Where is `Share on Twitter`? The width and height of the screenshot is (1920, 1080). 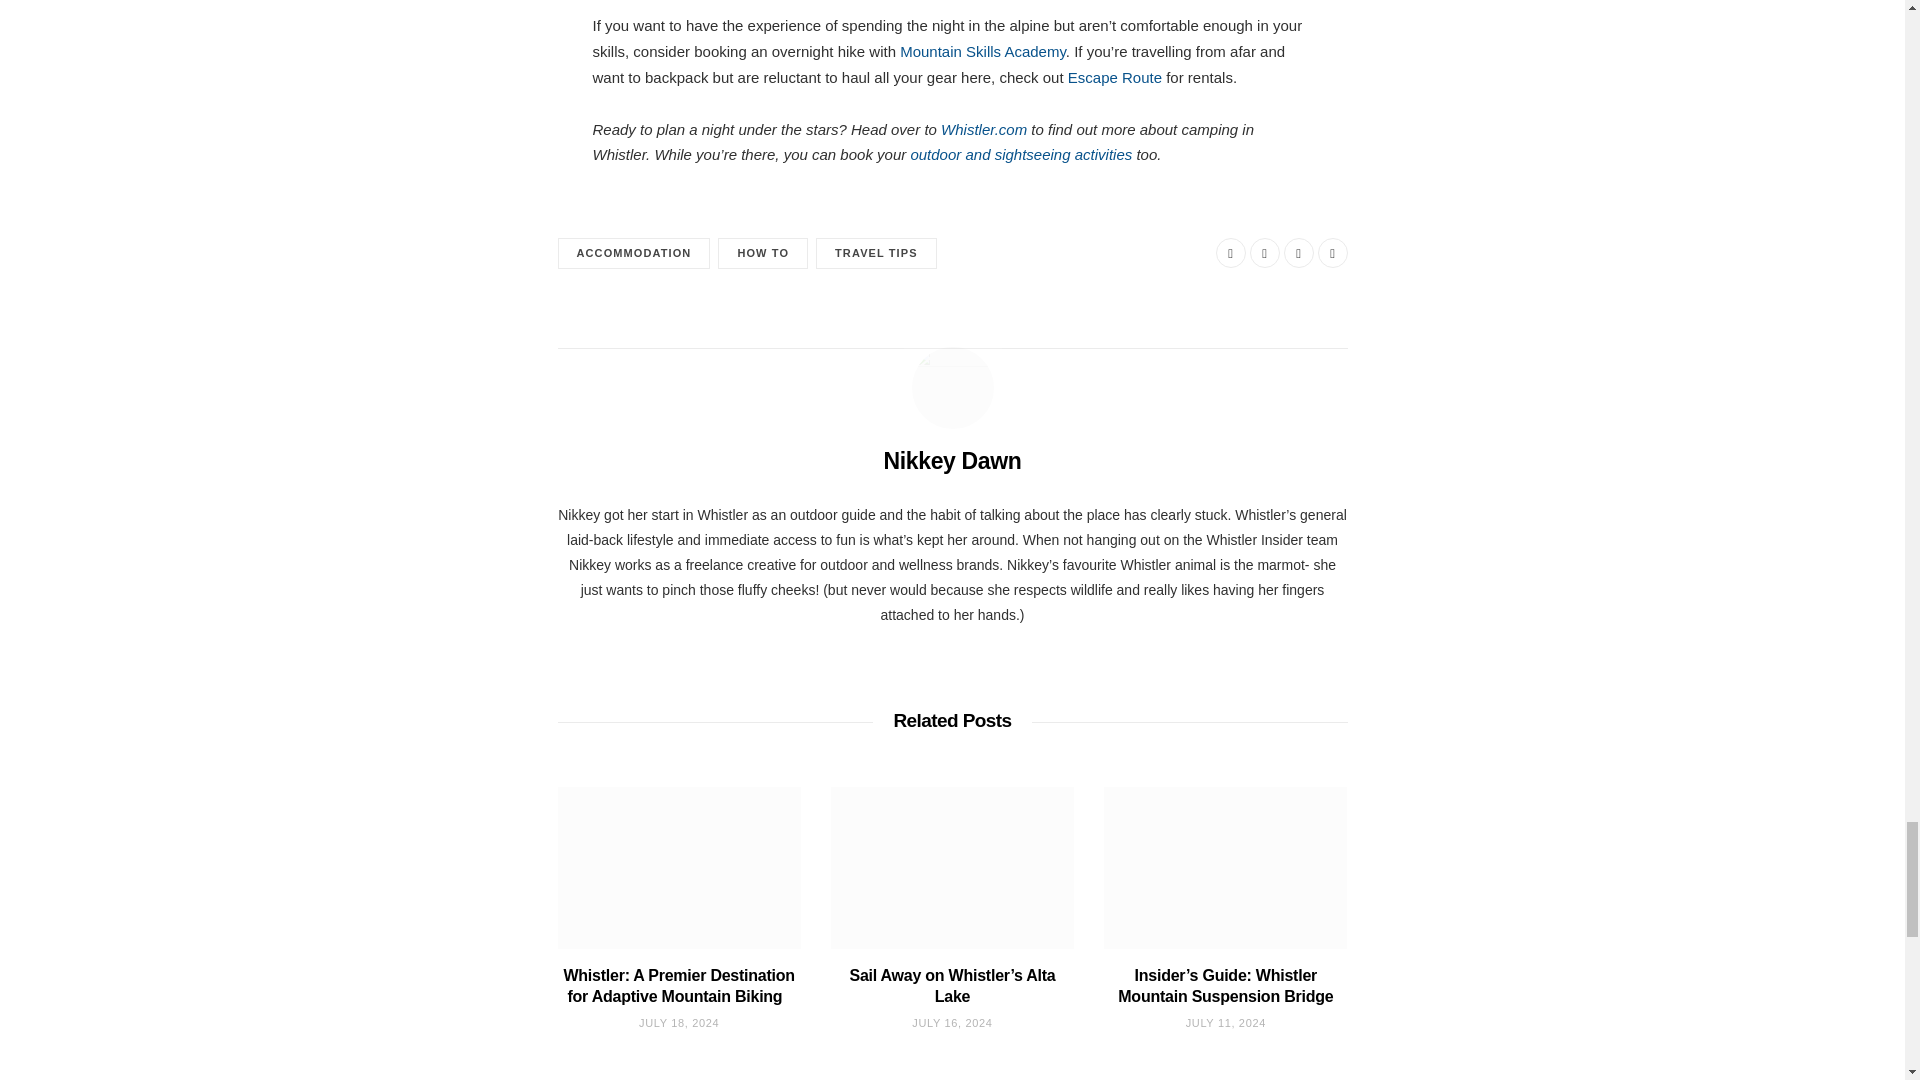
Share on Twitter is located at coordinates (1264, 252).